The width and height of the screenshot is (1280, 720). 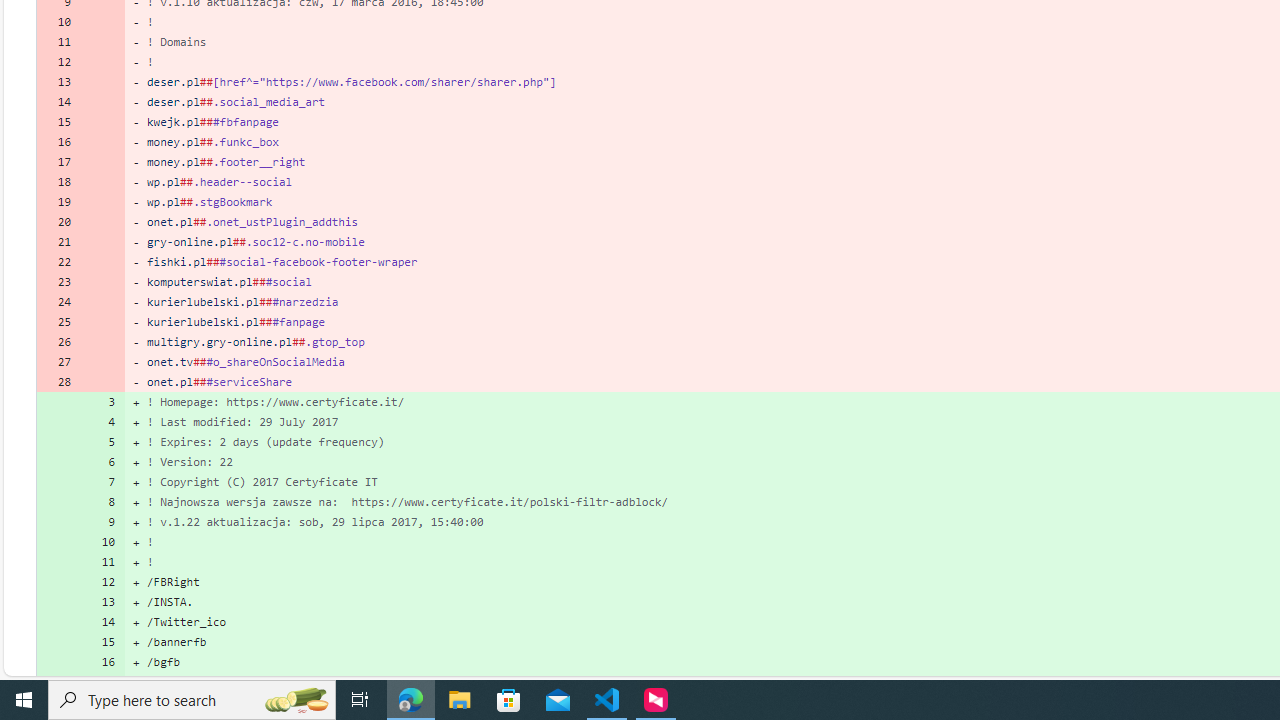 What do you see at coordinates (58, 681) in the screenshot?
I see `Class: blob-num blob-num-addition empty-cell` at bounding box center [58, 681].